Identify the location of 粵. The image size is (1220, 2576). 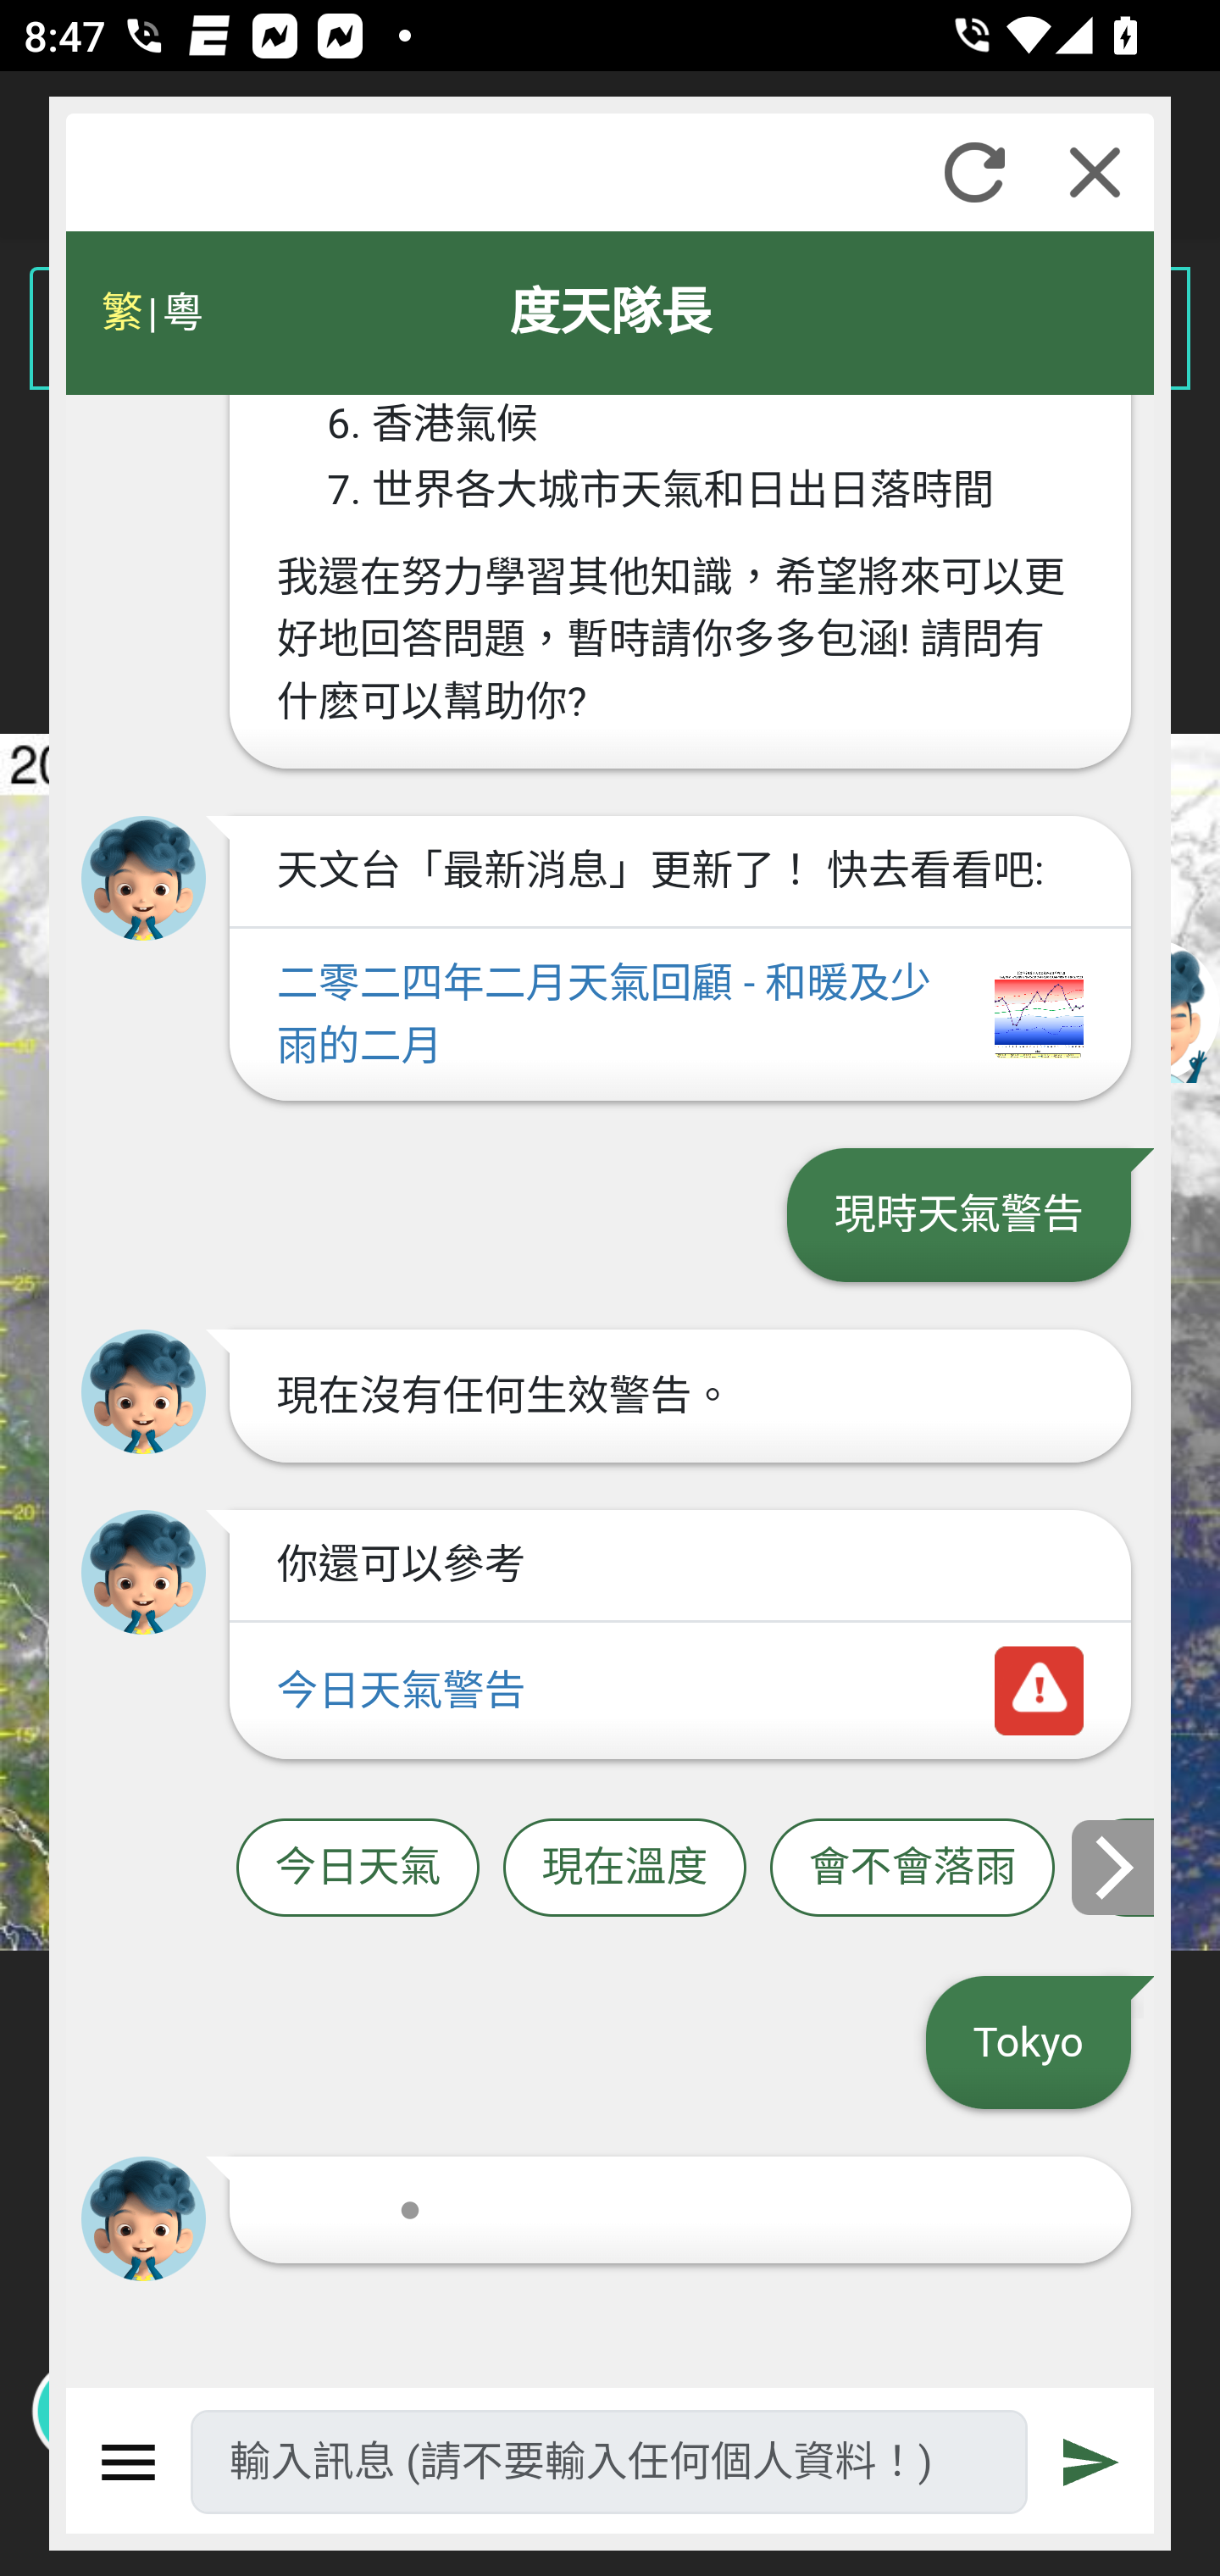
(181, 313).